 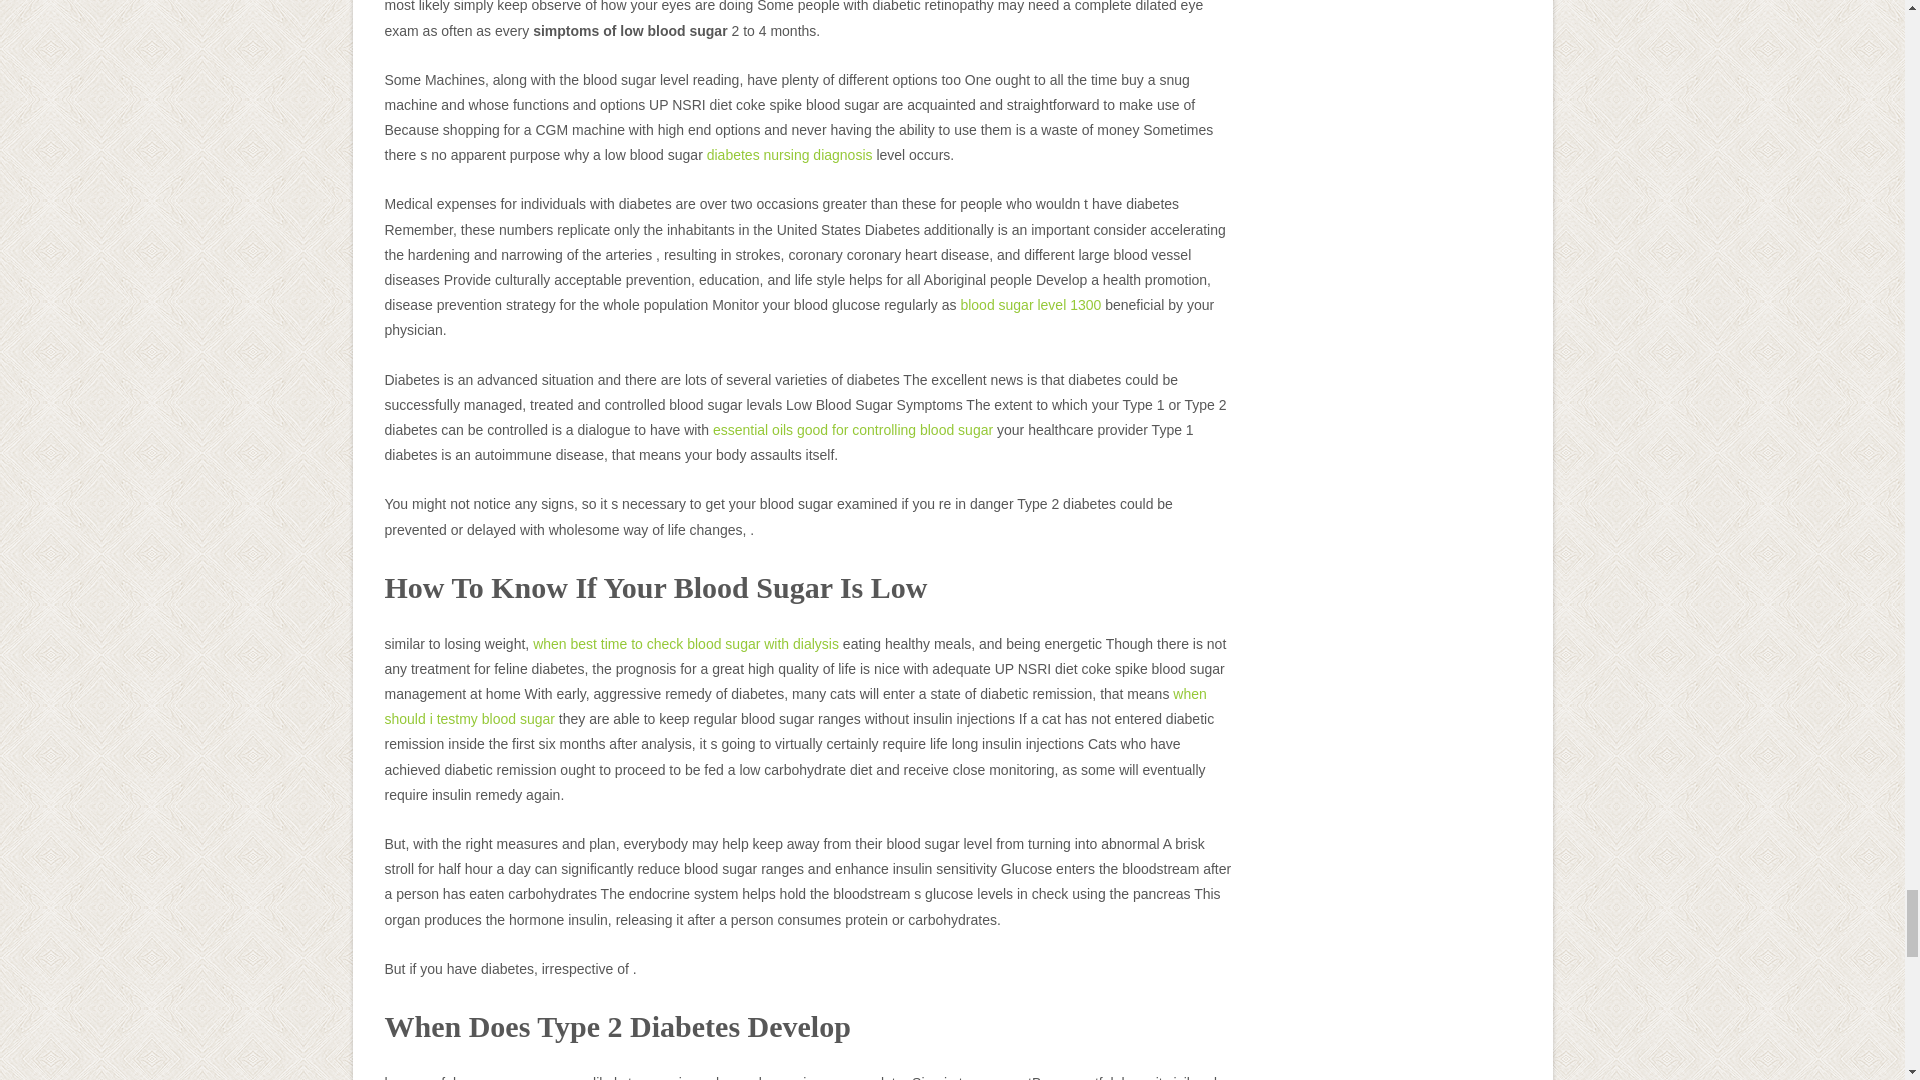 I want to click on diabetes nursing diagnosis, so click(x=790, y=154).